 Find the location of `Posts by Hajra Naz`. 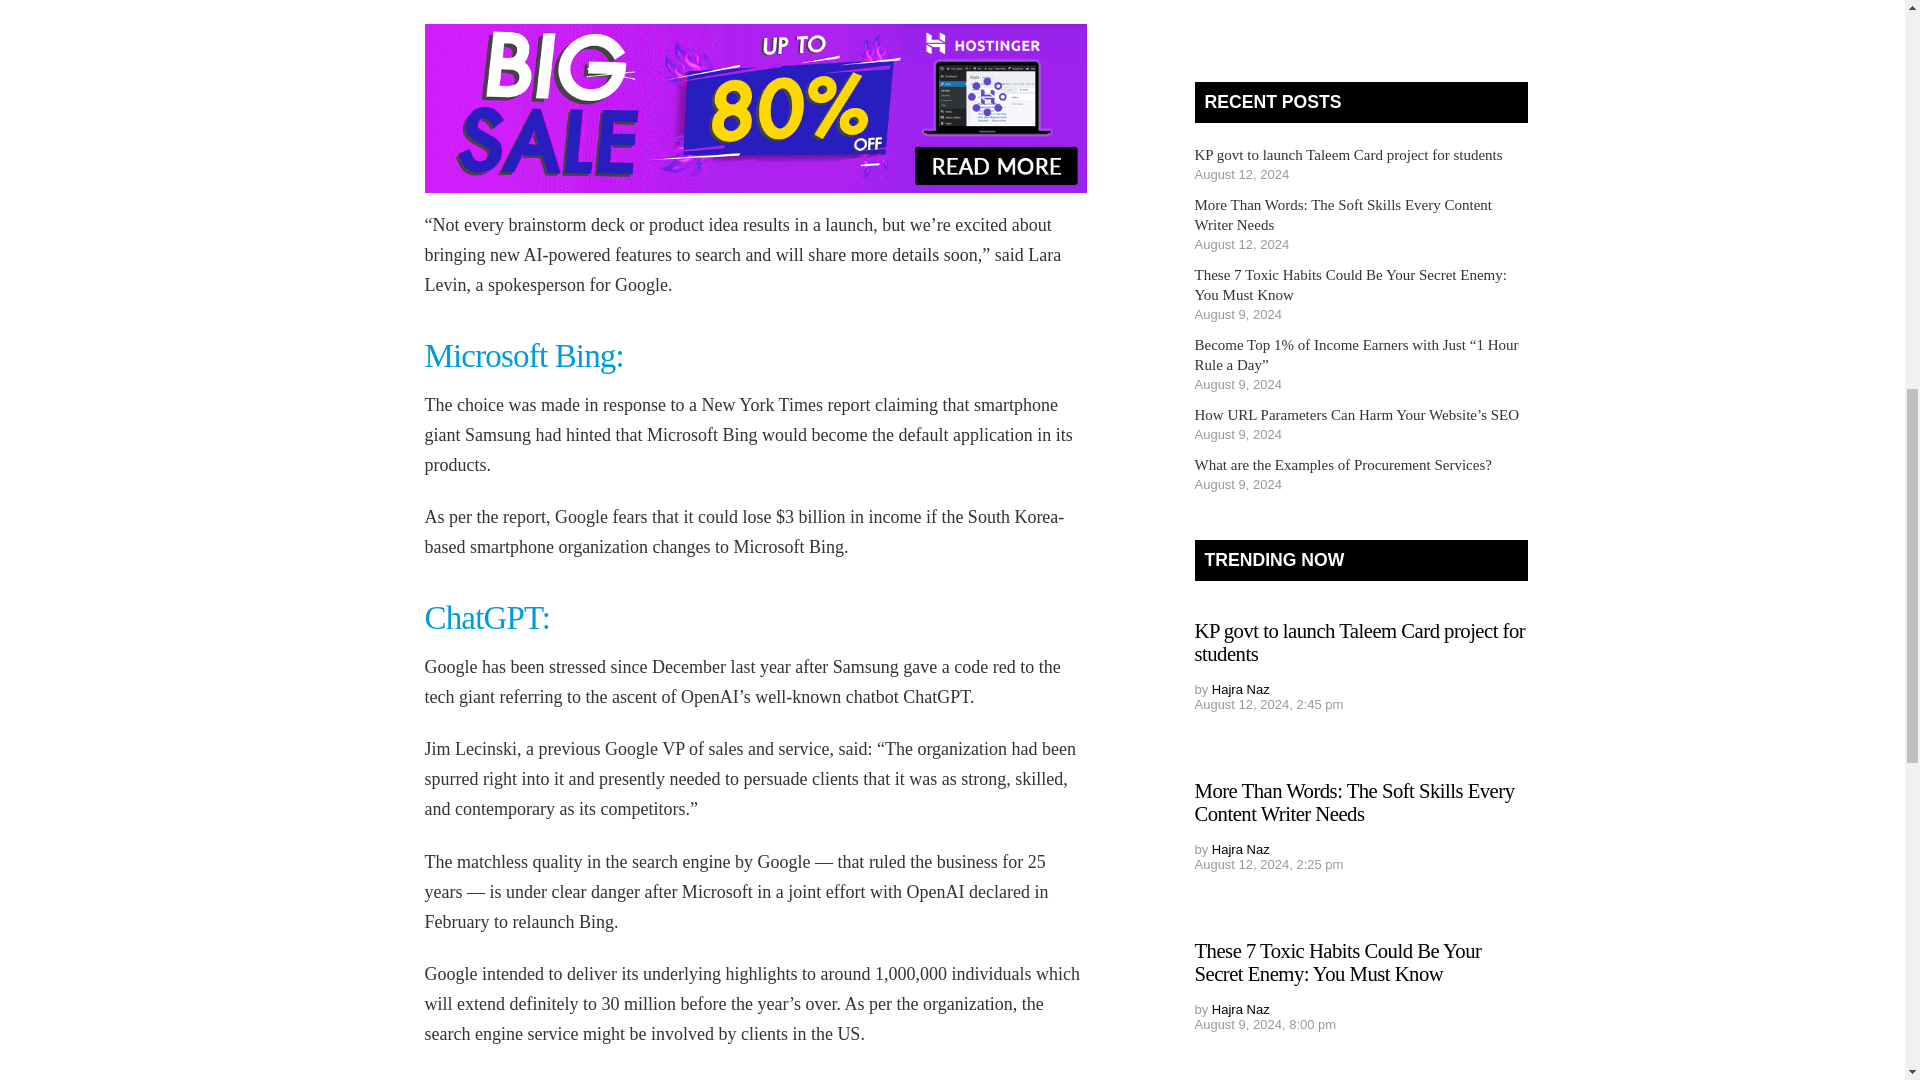

Posts by Hajra Naz is located at coordinates (1240, 850).